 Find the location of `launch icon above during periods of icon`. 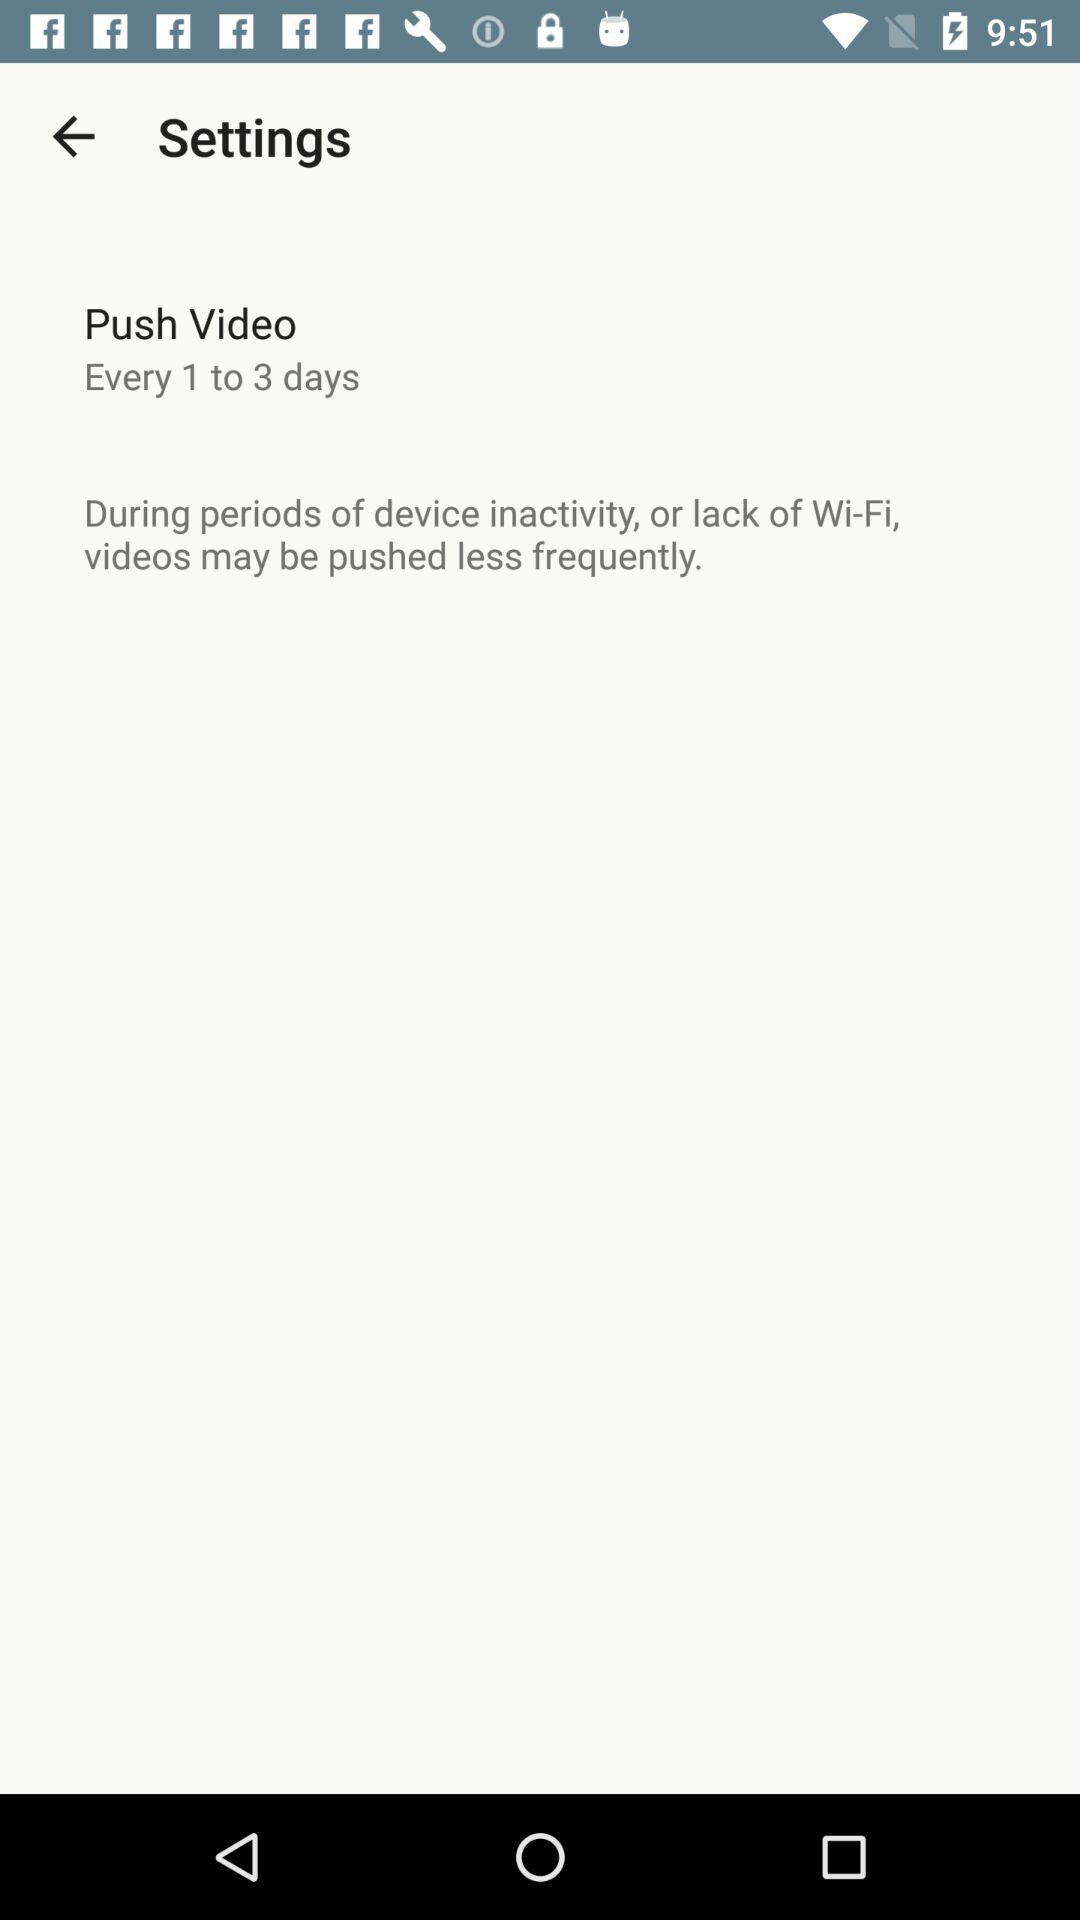

launch icon above during periods of icon is located at coordinates (222, 375).